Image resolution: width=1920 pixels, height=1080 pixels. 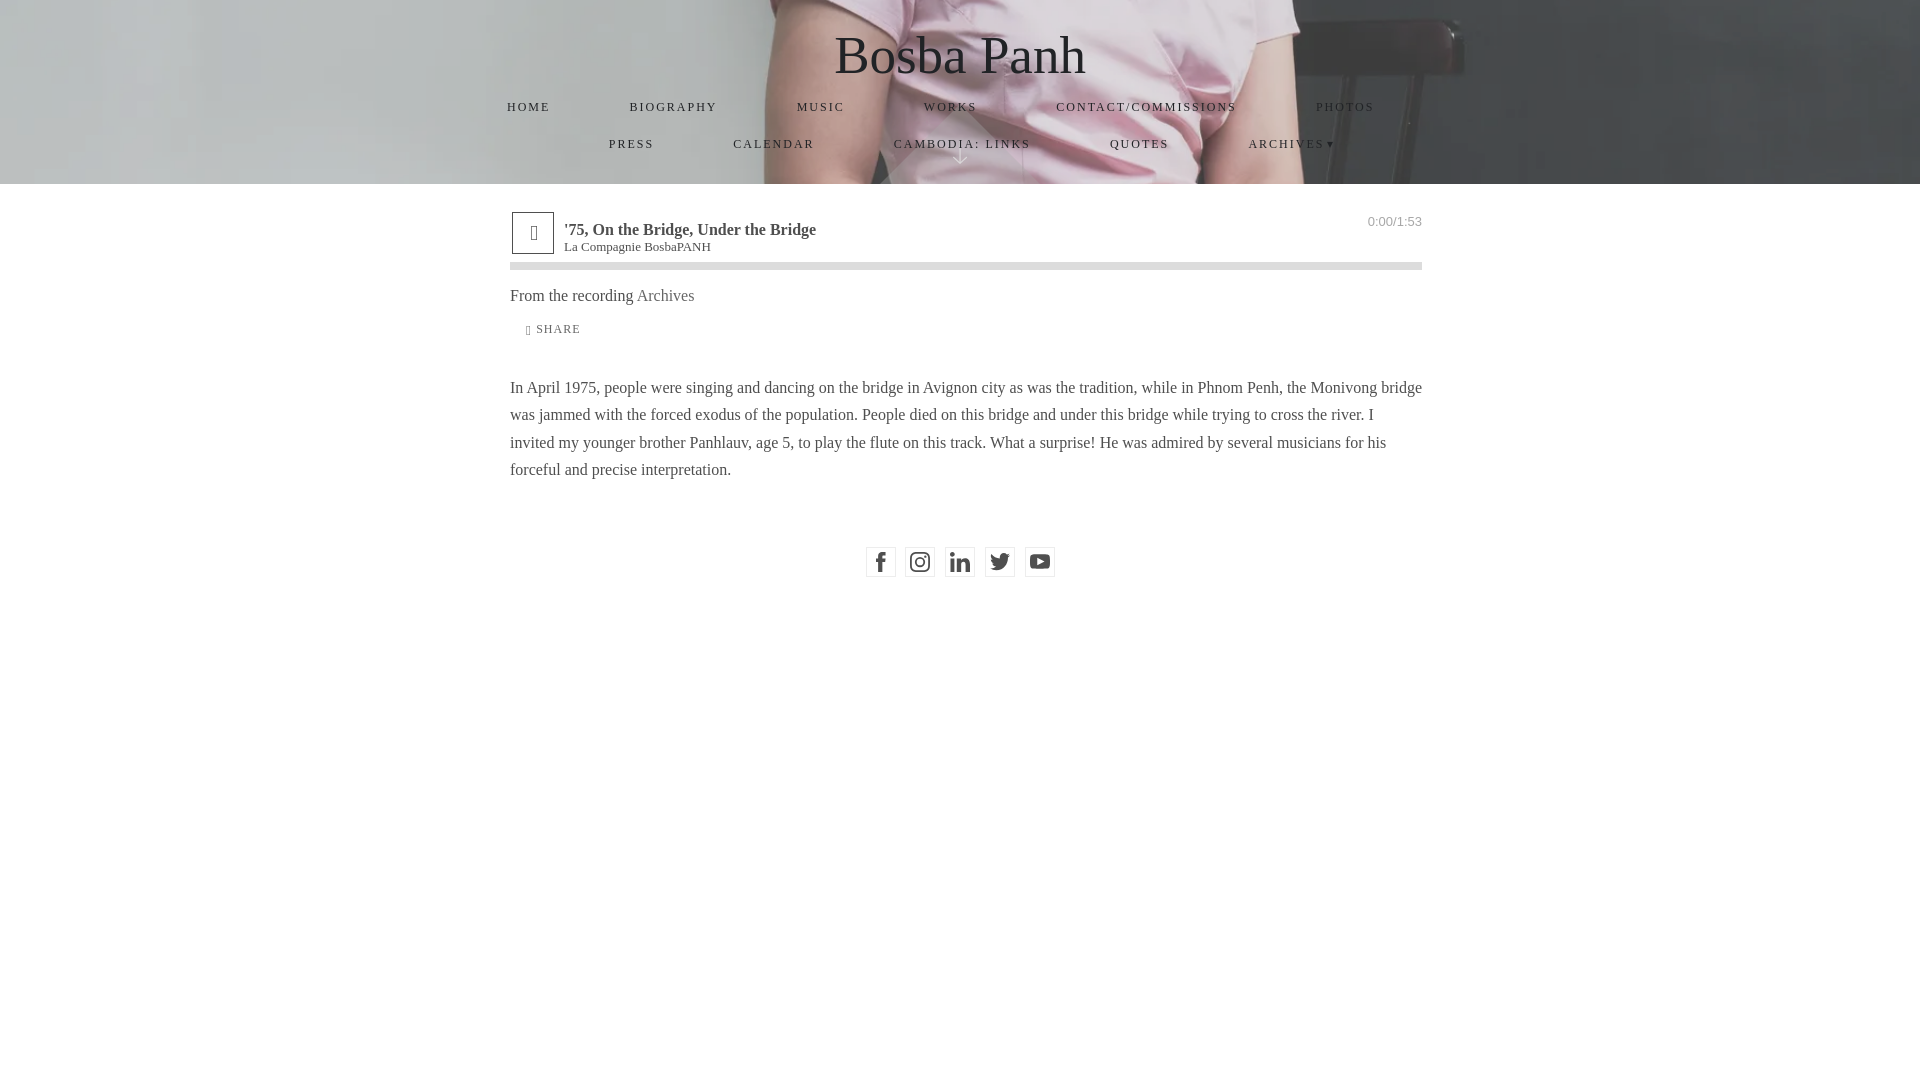 What do you see at coordinates (1346, 107) in the screenshot?
I see `PHOTOS` at bounding box center [1346, 107].